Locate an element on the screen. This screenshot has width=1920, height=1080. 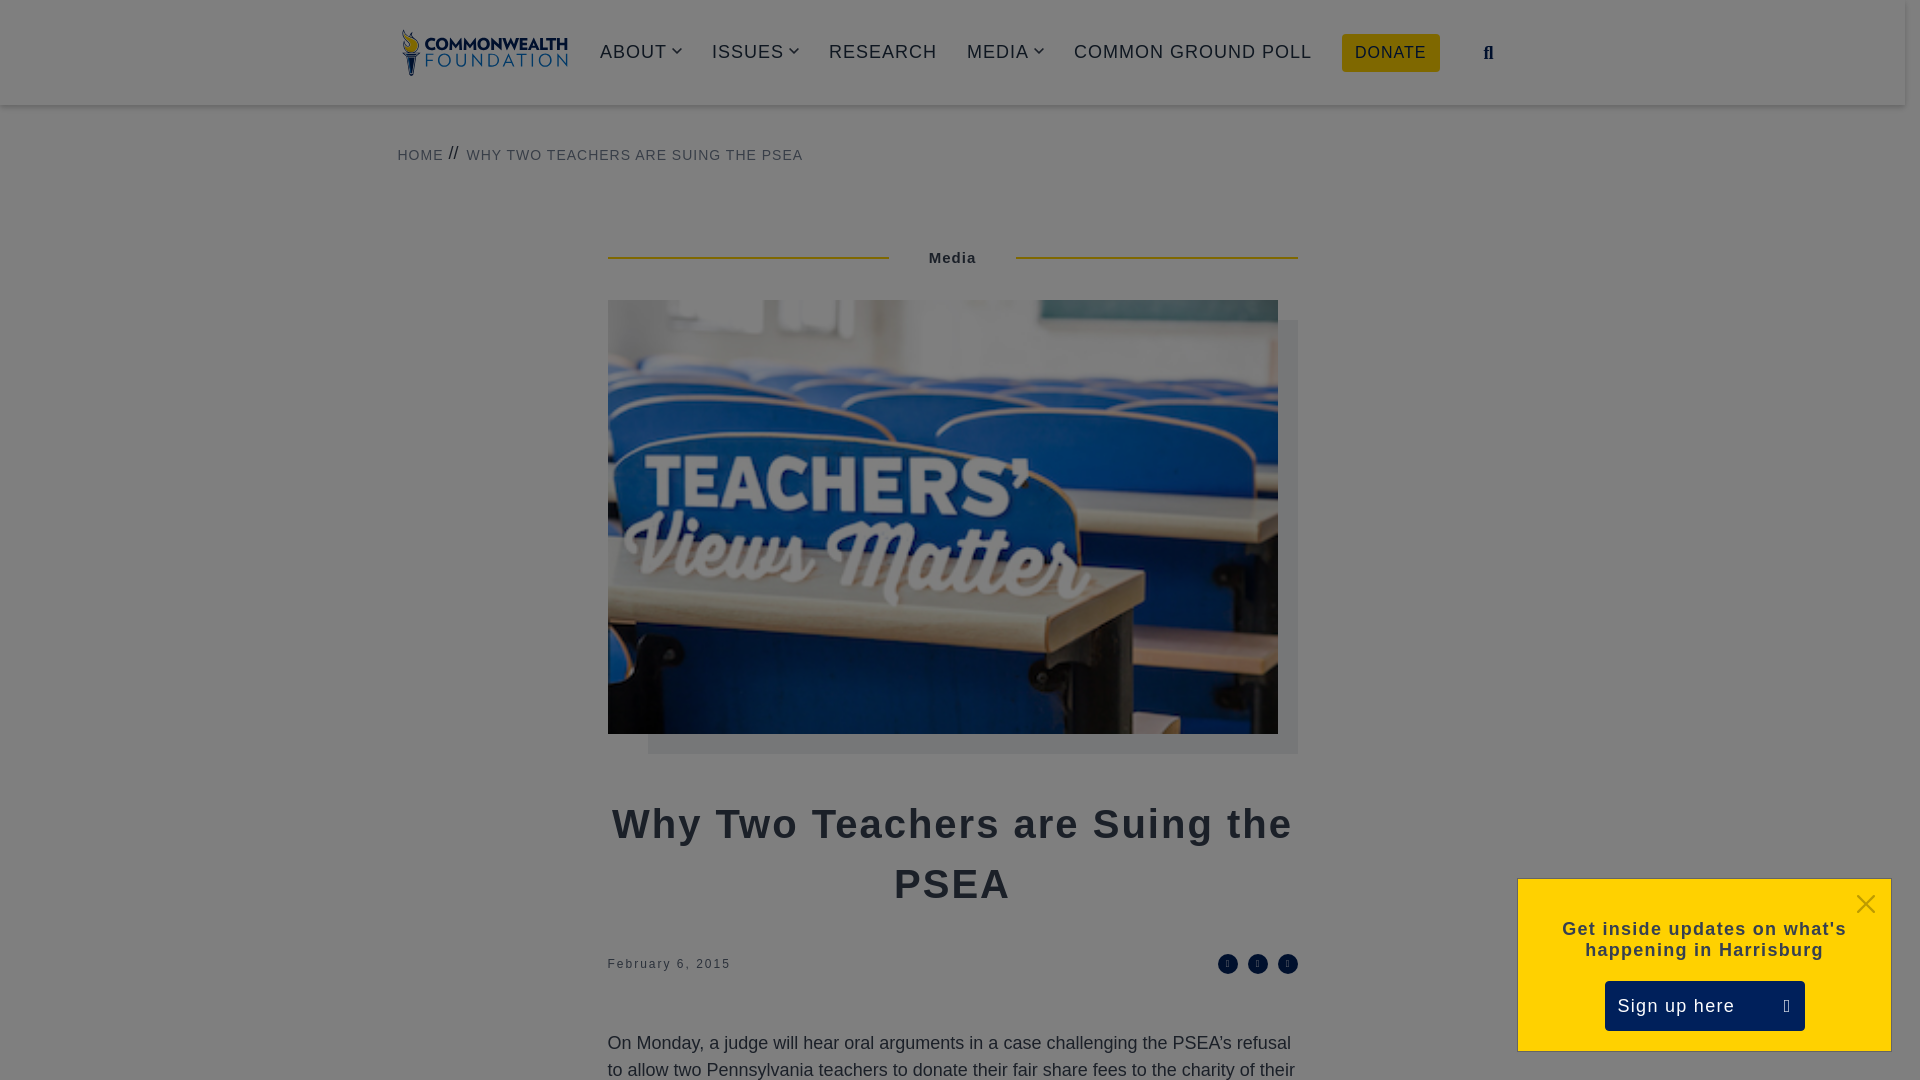
COMMON GROUND POLL is located at coordinates (1192, 52).